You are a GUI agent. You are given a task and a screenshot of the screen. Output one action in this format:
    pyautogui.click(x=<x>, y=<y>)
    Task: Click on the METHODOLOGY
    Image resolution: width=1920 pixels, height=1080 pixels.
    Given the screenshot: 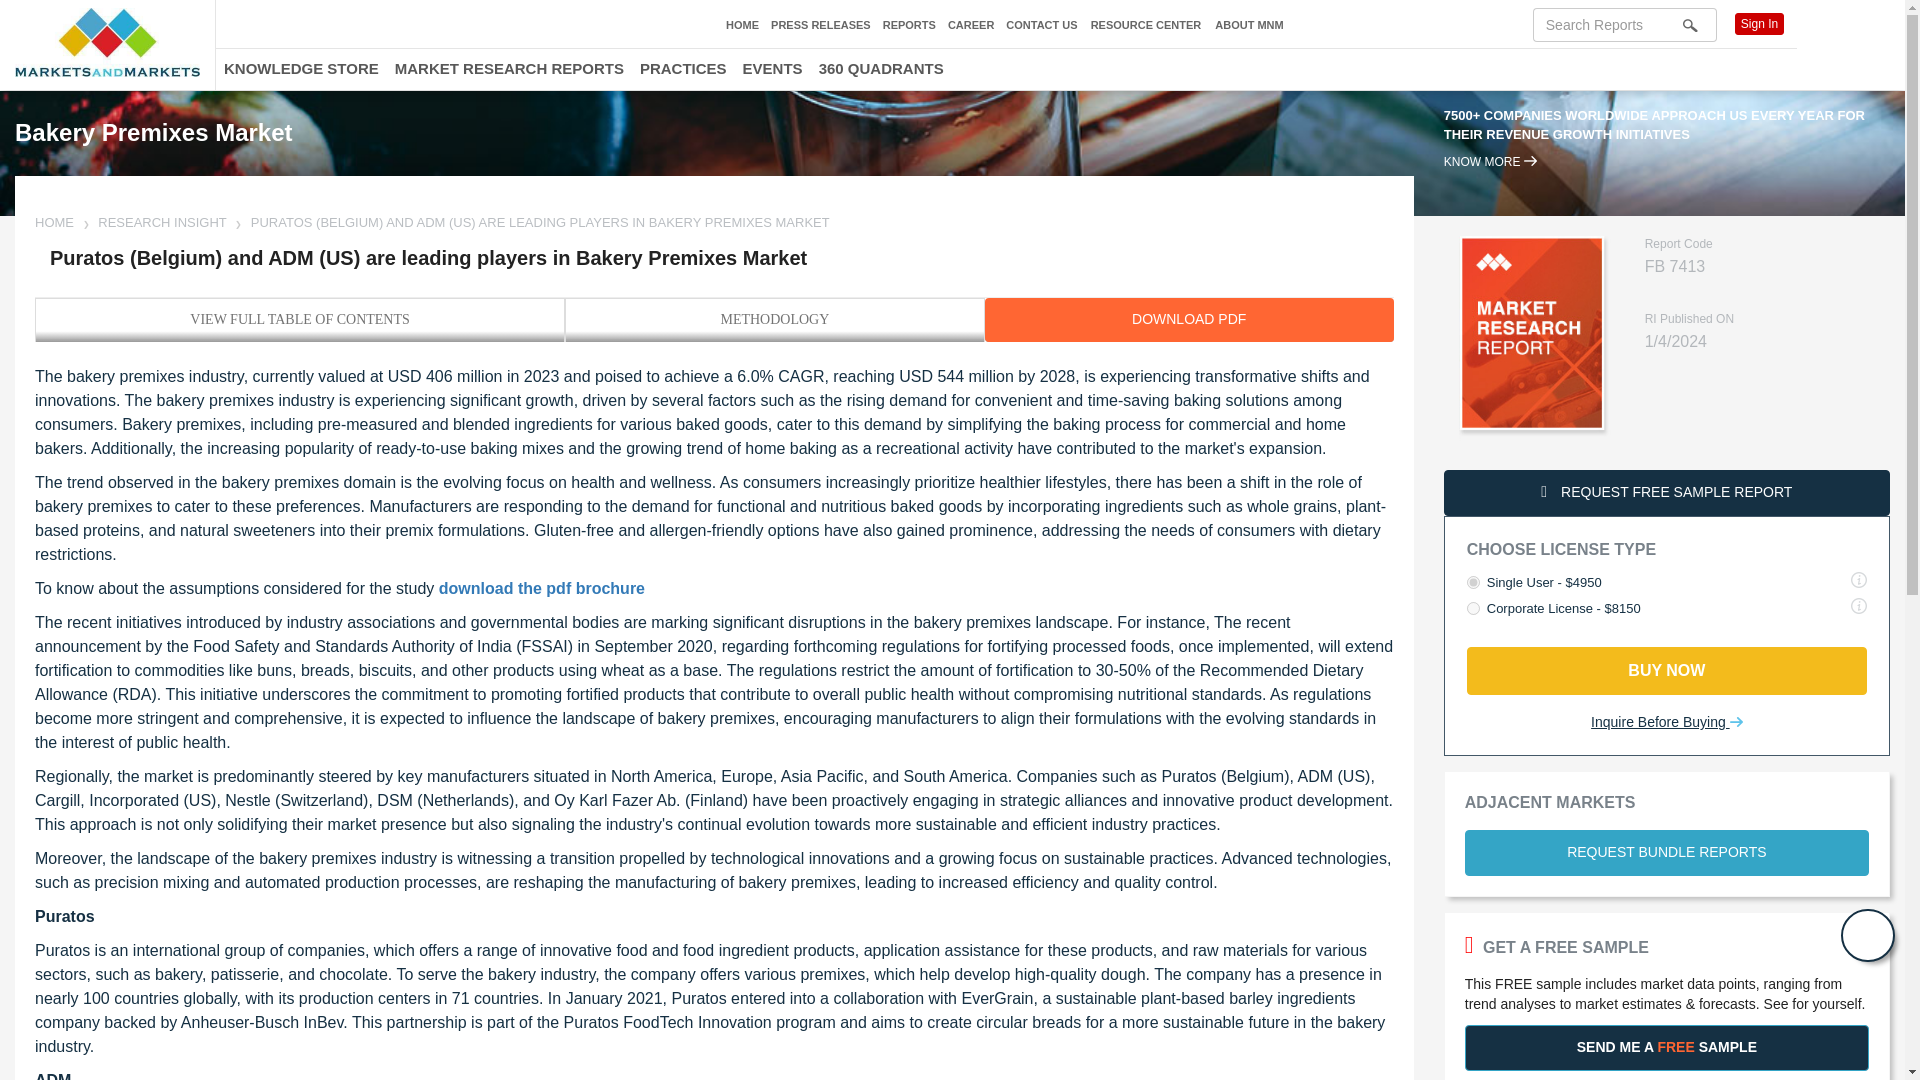 What is the action you would take?
    pyautogui.click(x=774, y=319)
    